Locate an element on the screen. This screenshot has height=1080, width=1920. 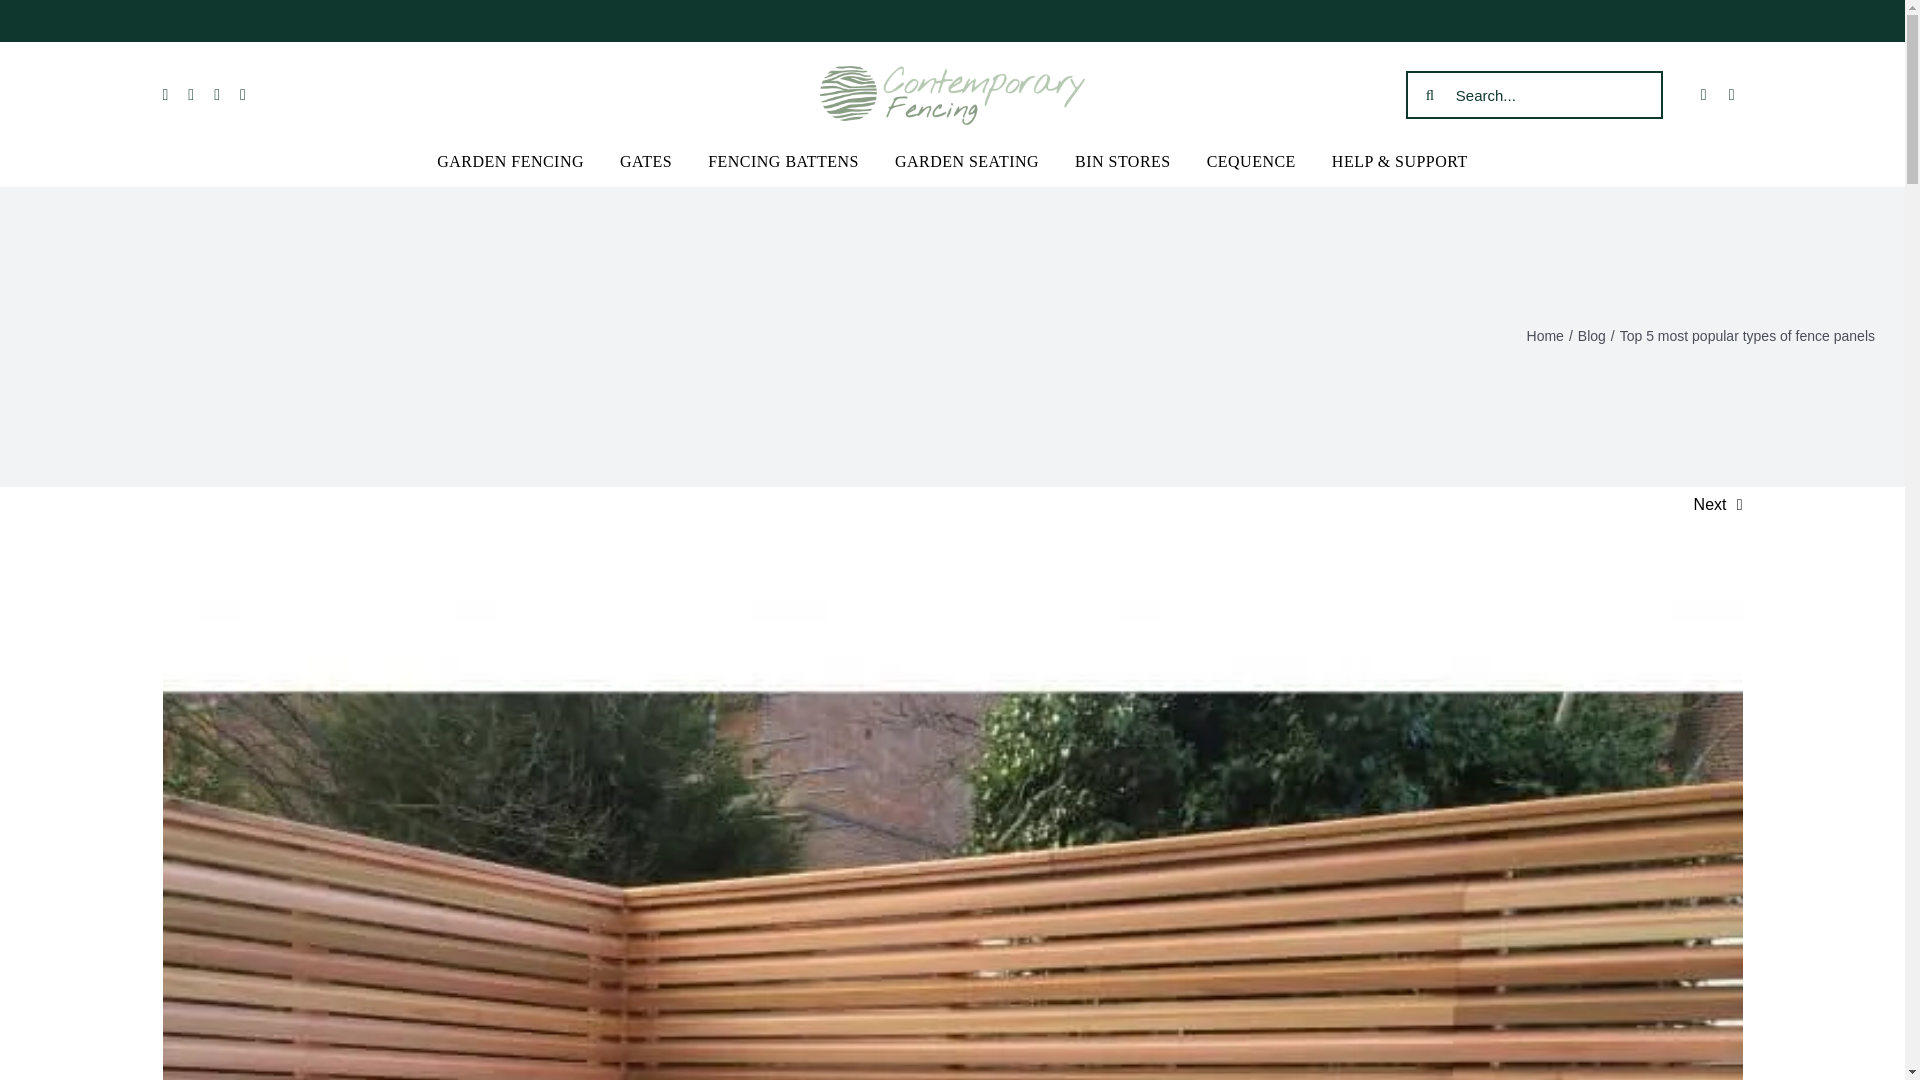
GATES is located at coordinates (646, 162).